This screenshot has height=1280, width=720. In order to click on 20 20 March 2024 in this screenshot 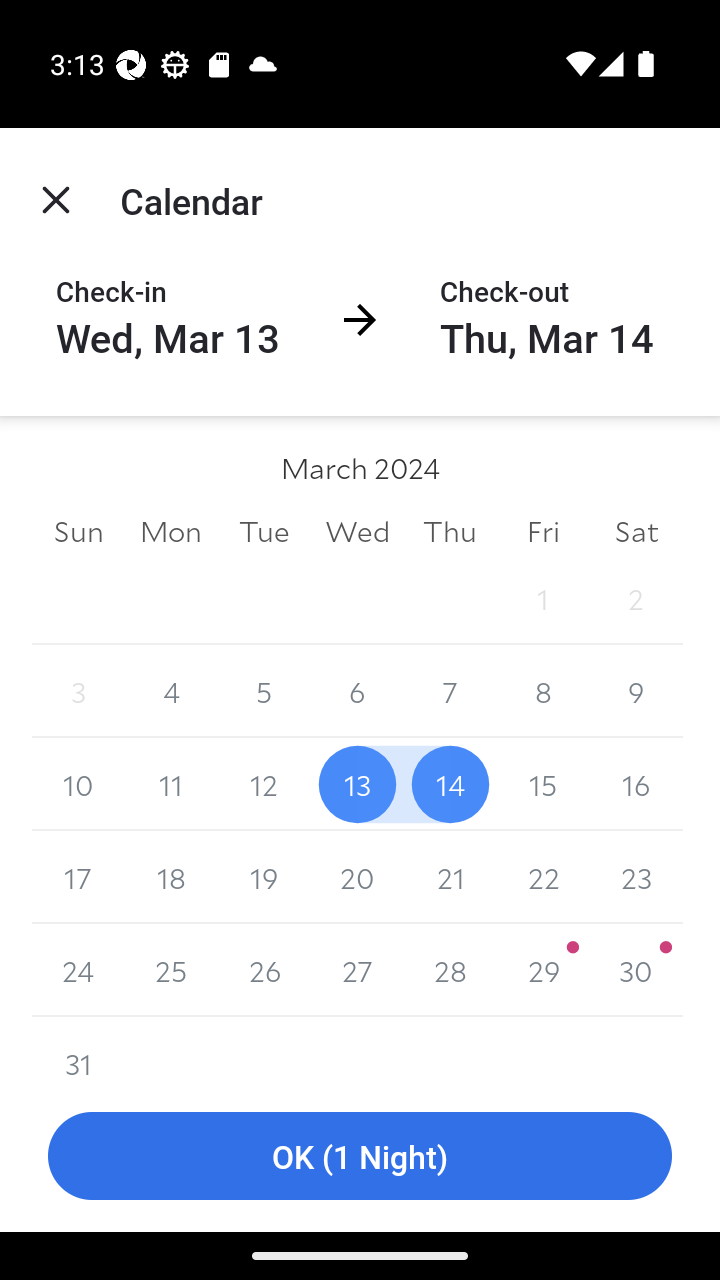, I will do `click(357, 877)`.